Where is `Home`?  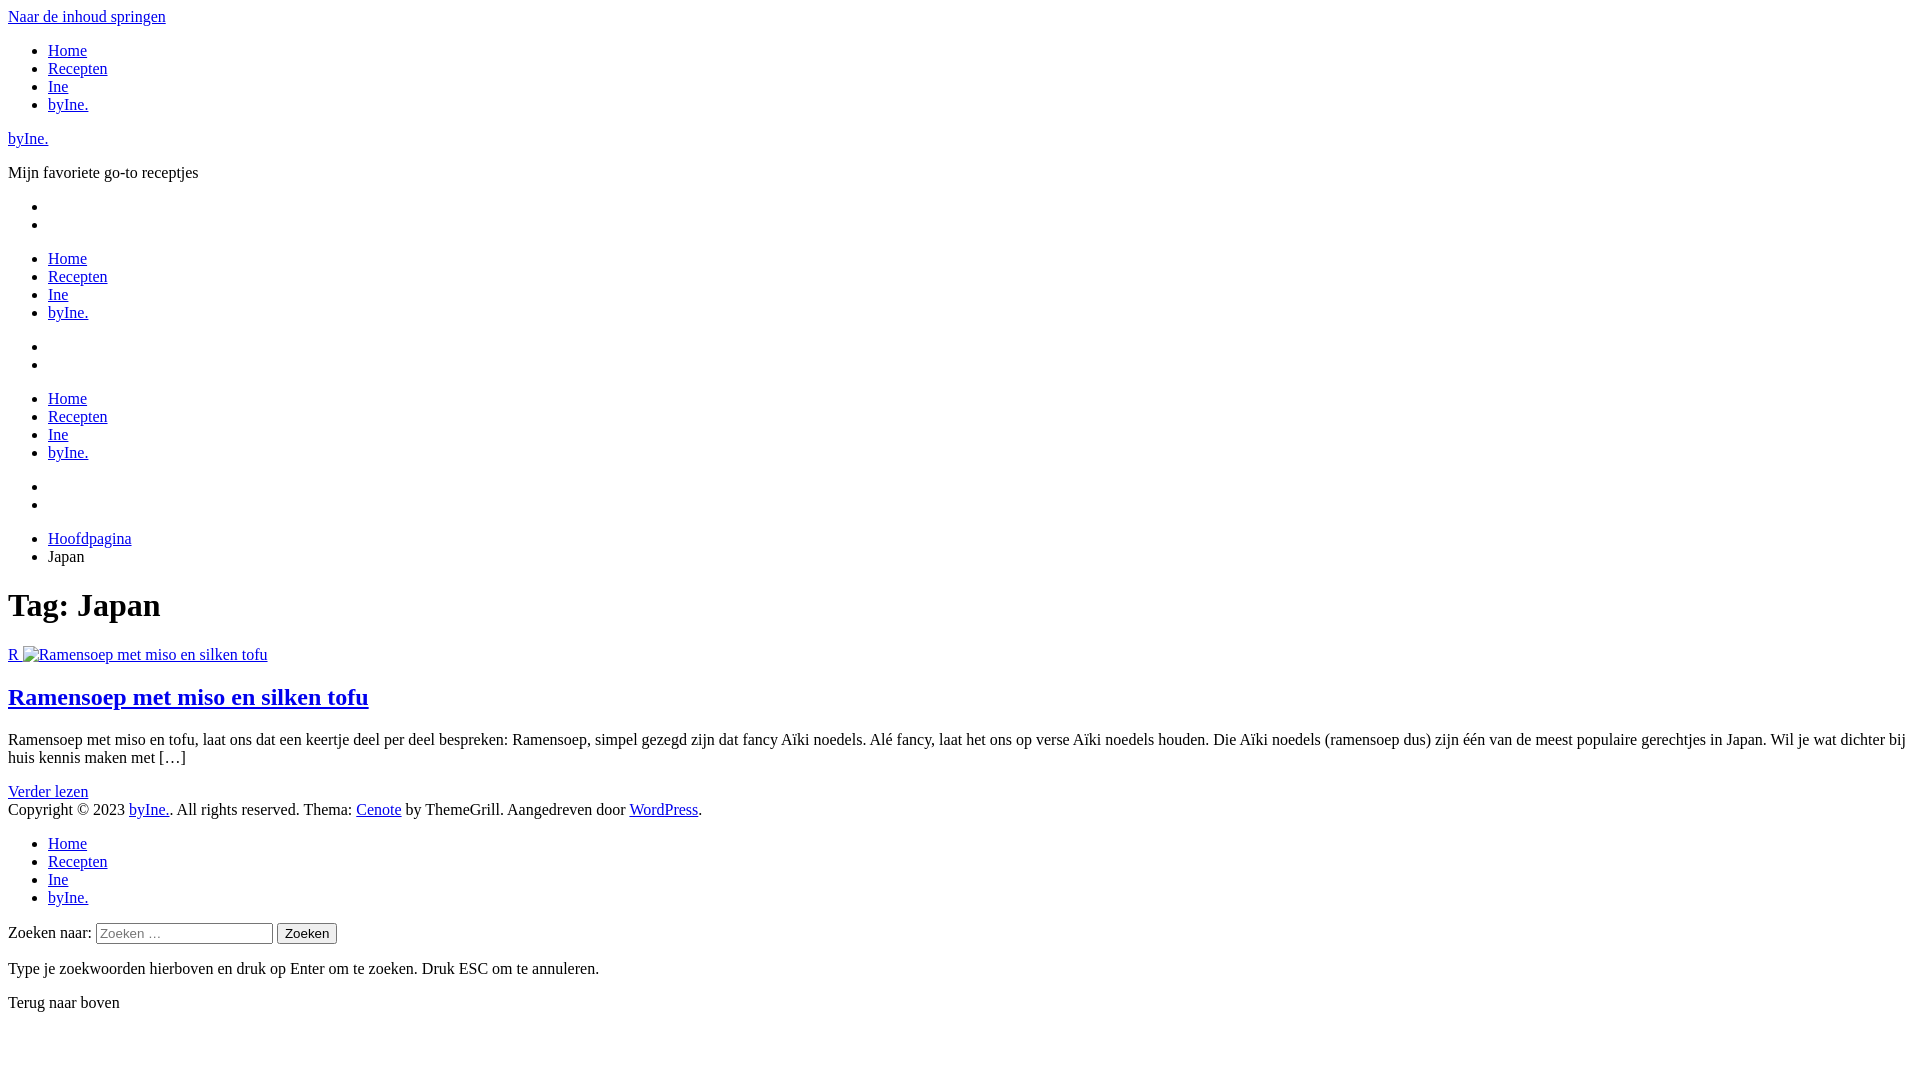 Home is located at coordinates (68, 258).